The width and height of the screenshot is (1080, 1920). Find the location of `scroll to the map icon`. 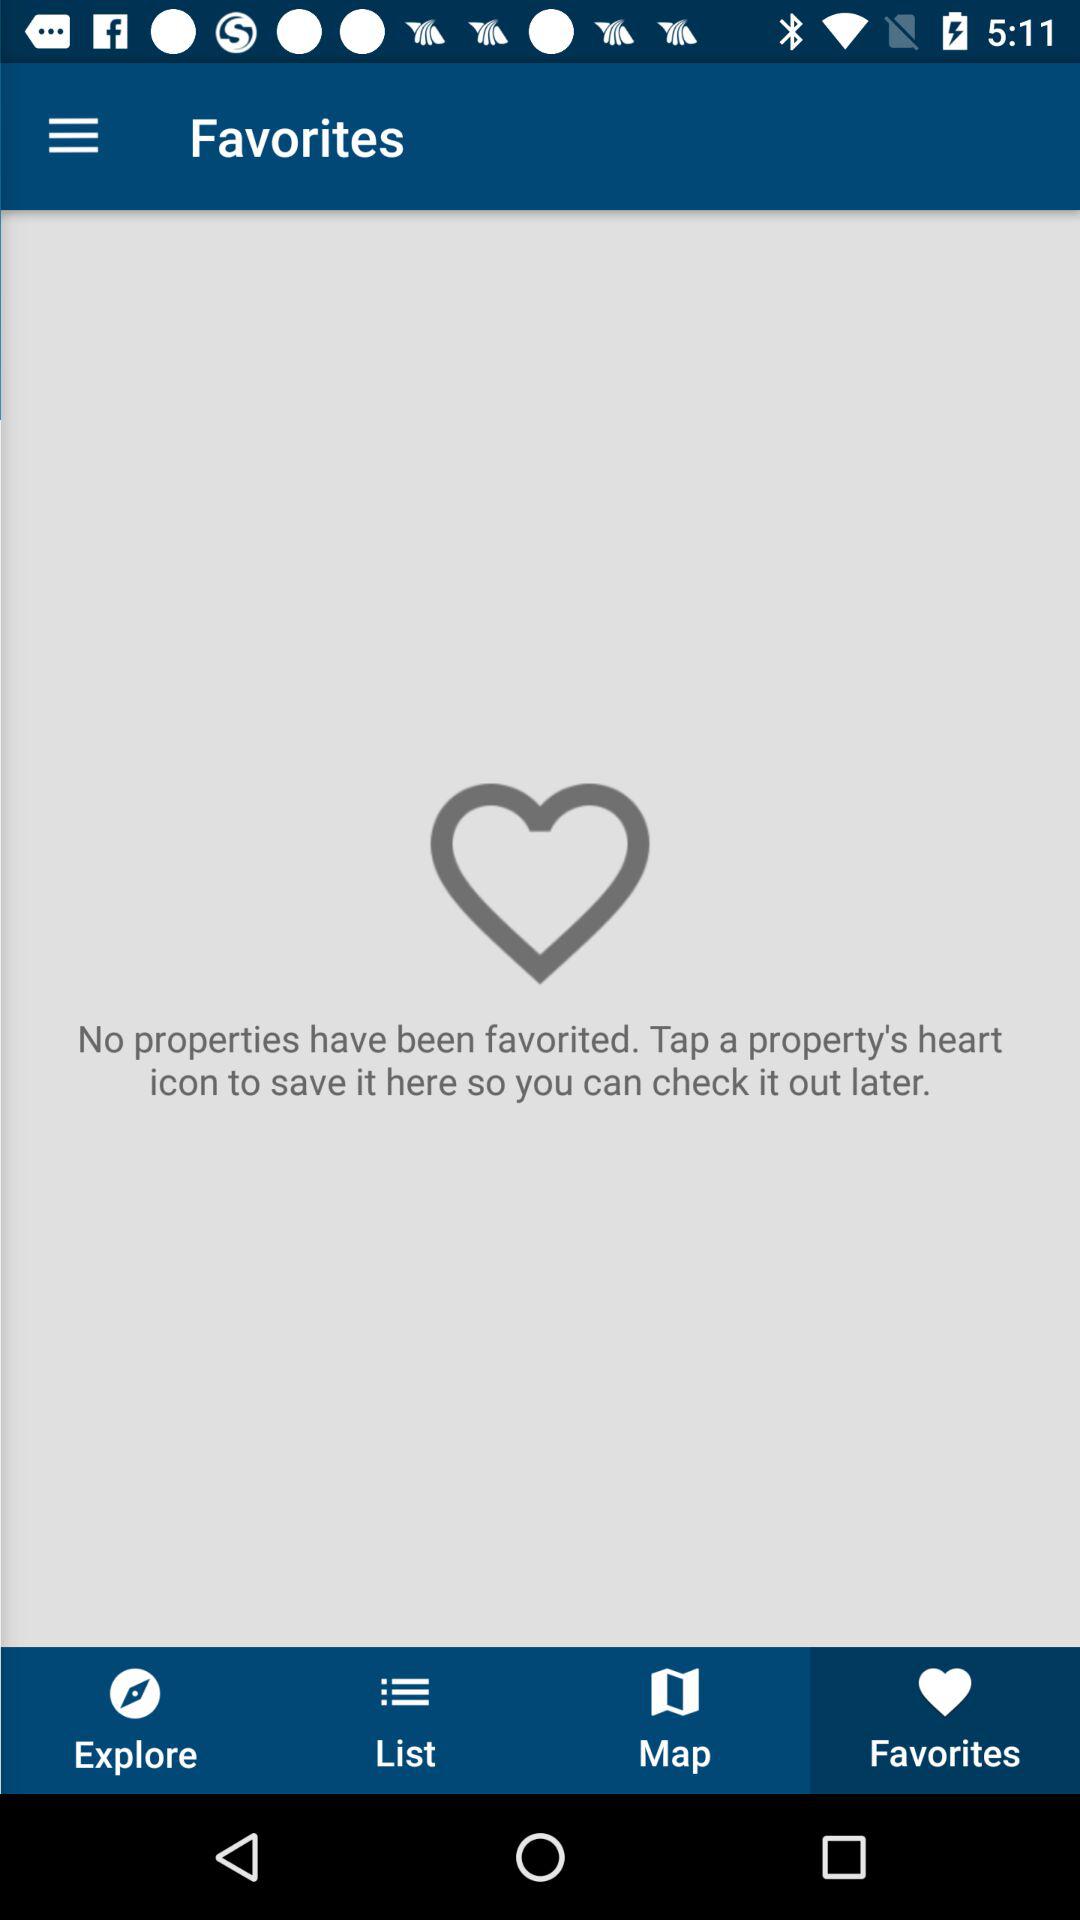

scroll to the map icon is located at coordinates (675, 1720).